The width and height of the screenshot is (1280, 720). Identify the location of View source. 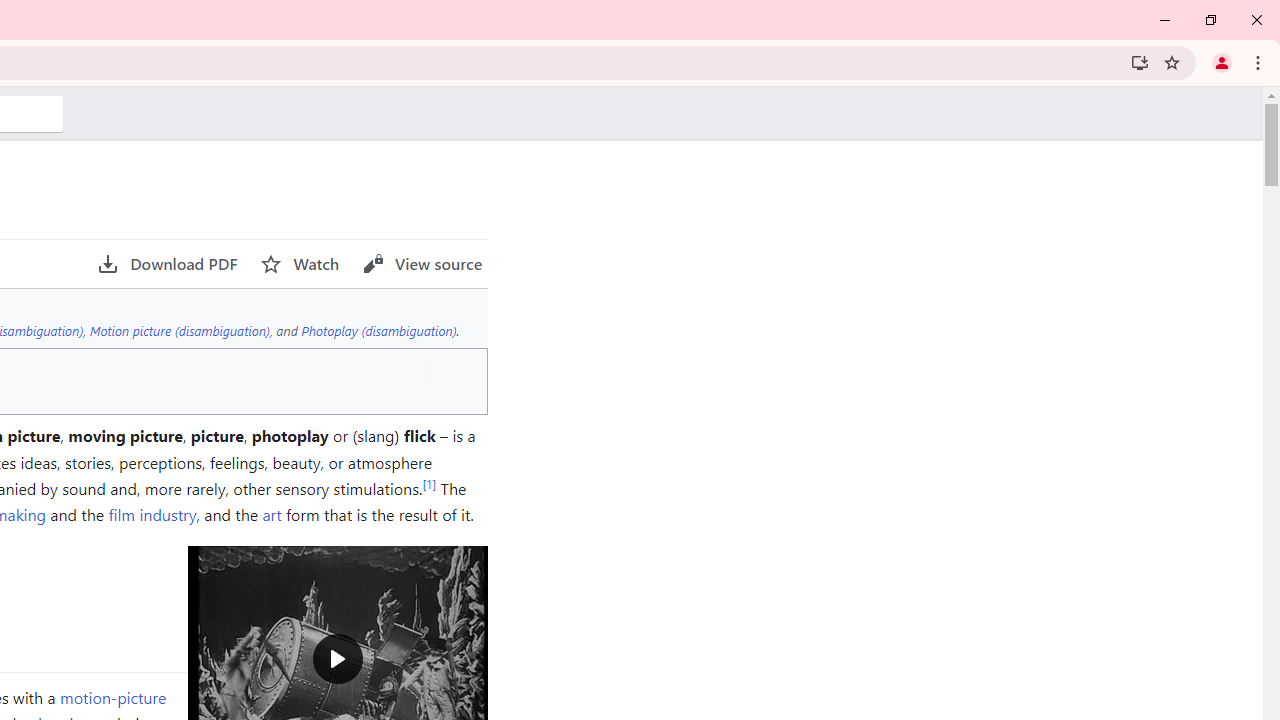
(422, 264).